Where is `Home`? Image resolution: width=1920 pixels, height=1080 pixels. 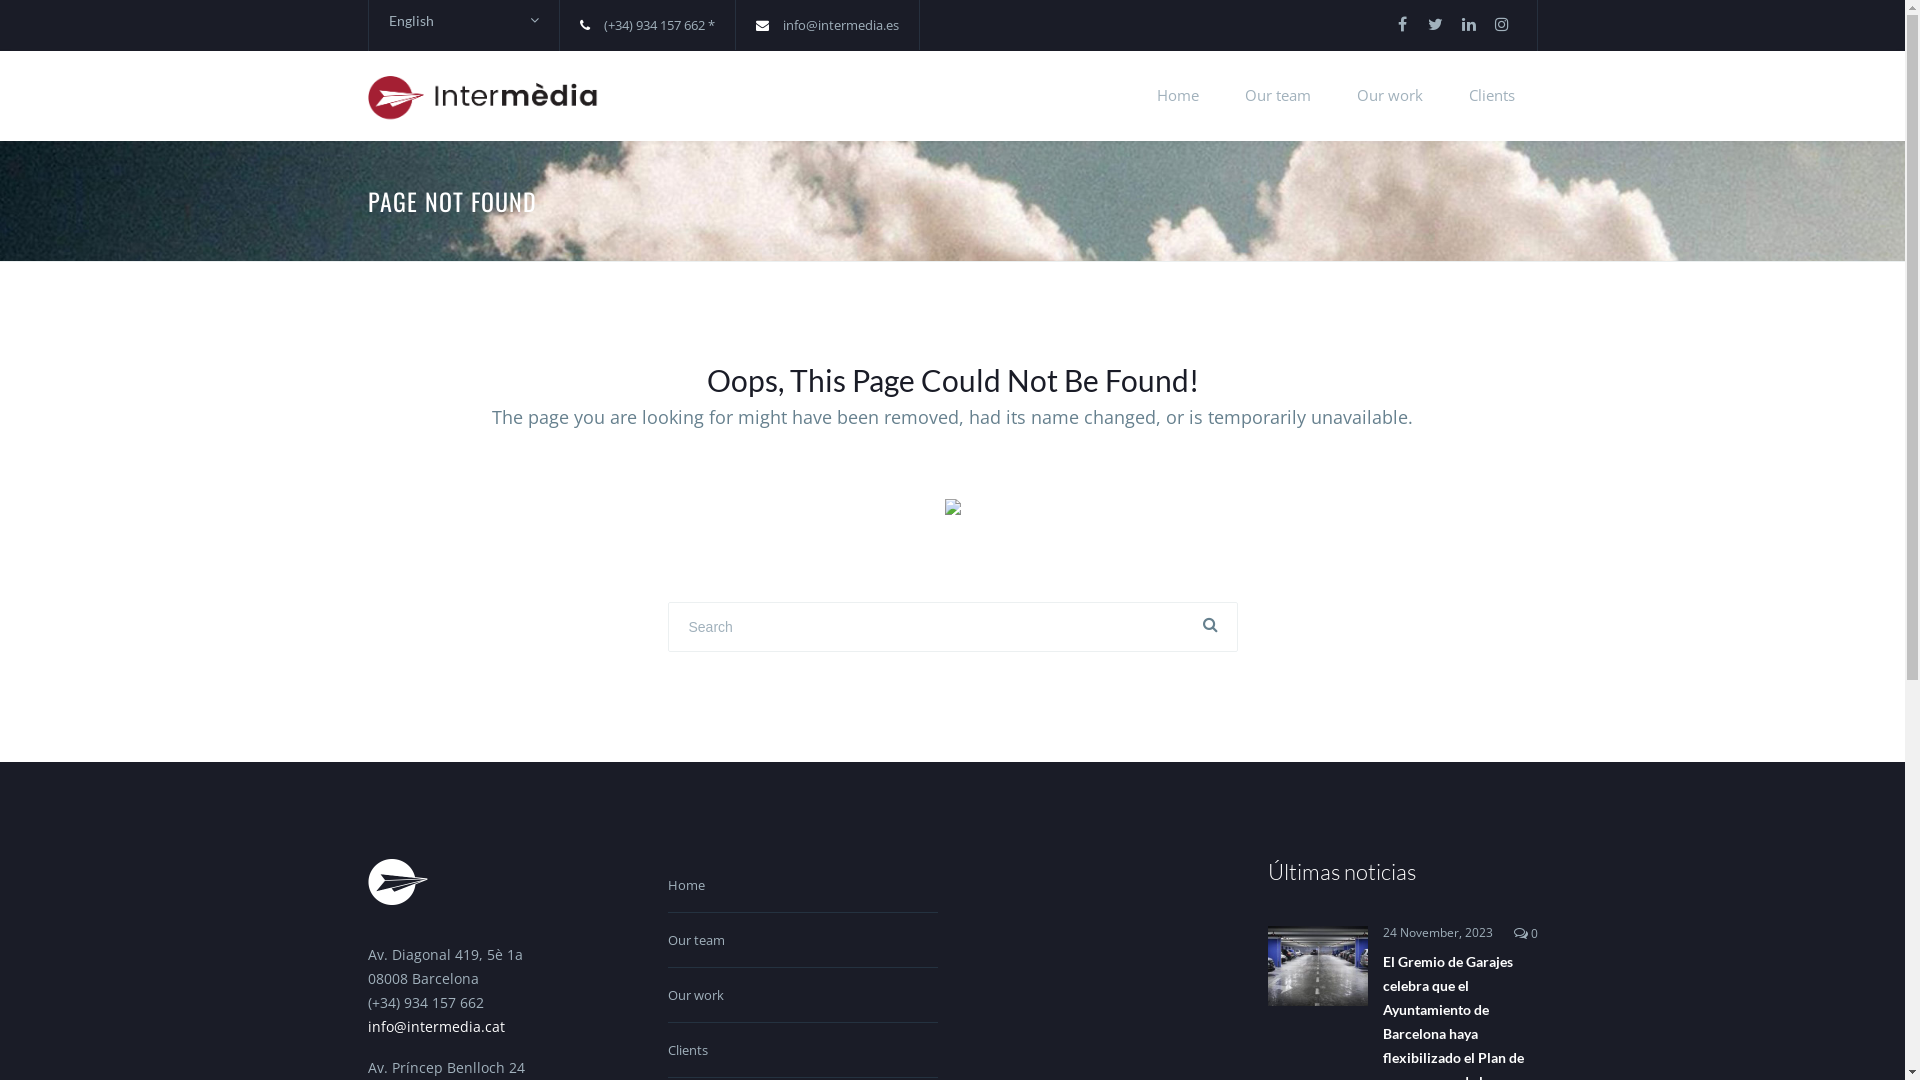 Home is located at coordinates (1178, 96).